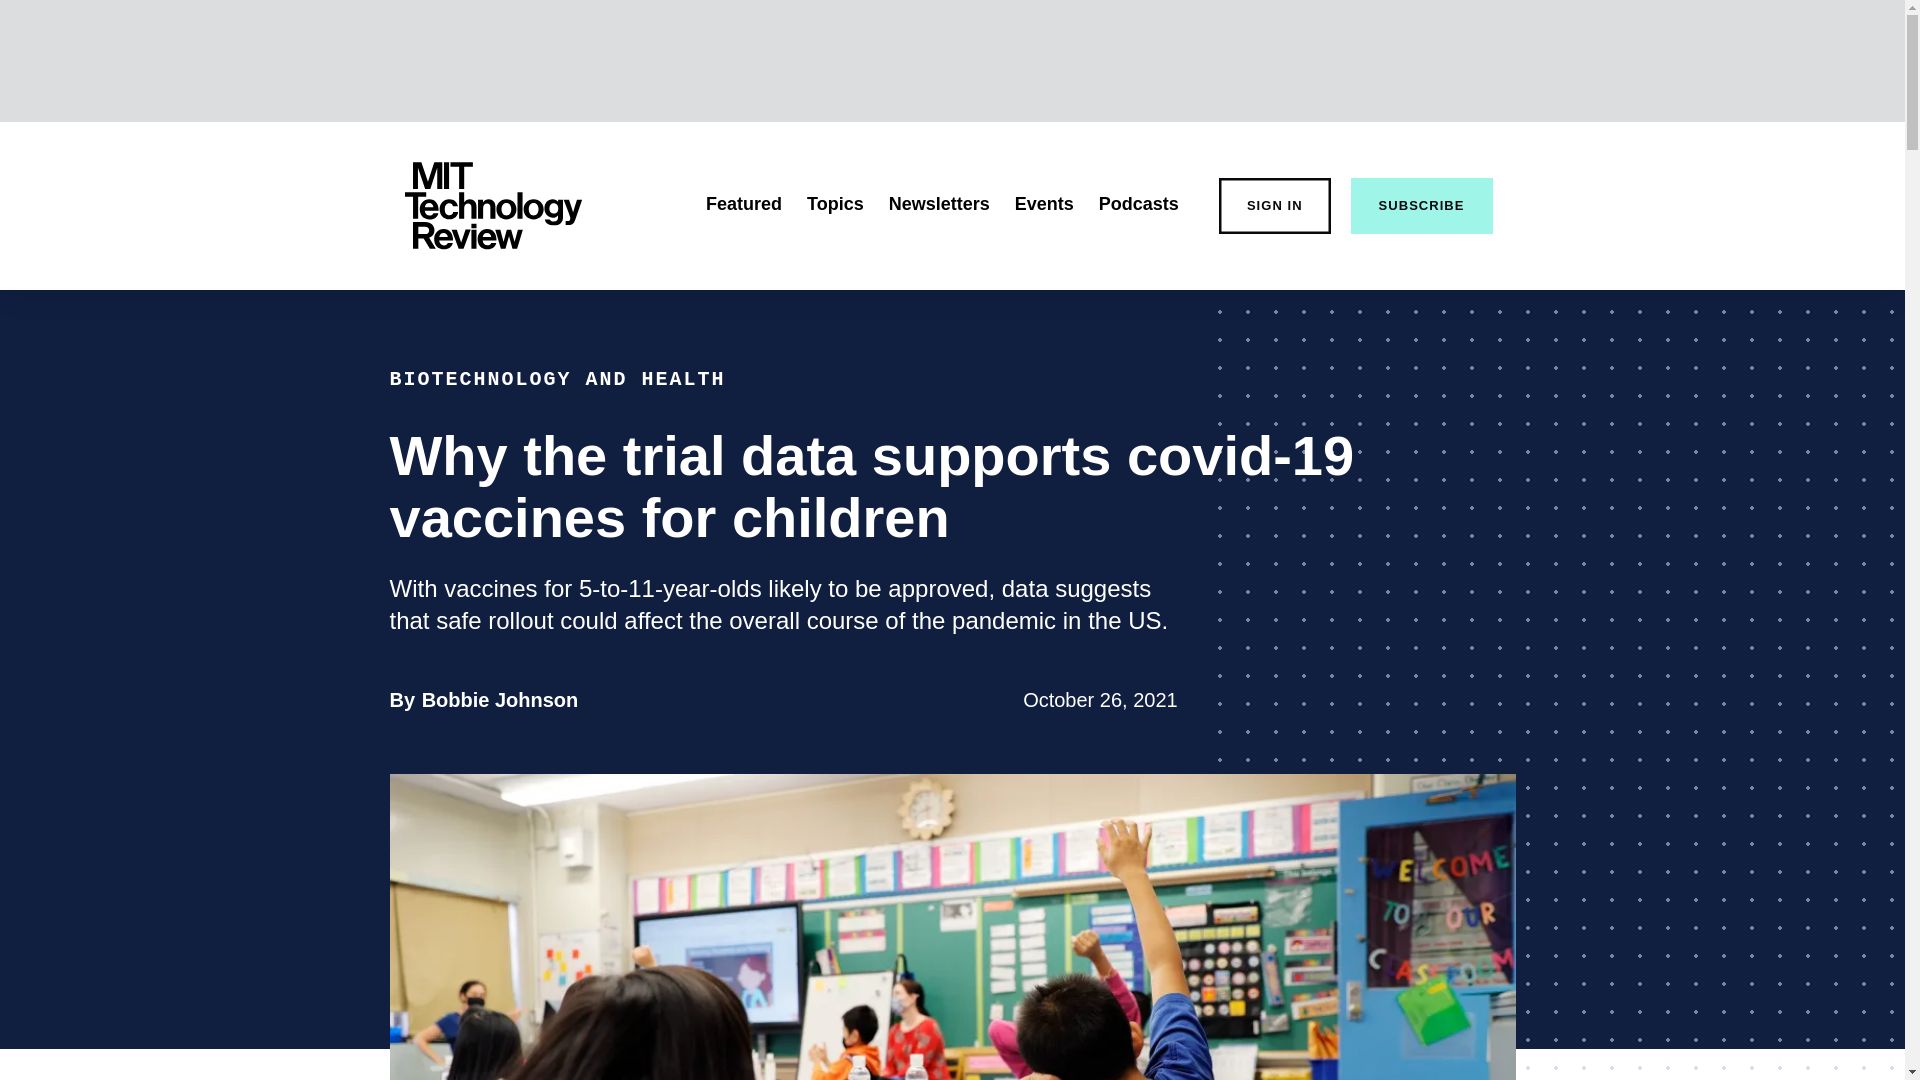 This screenshot has height=1080, width=1920. I want to click on MIT Technology Review, so click(492, 206).